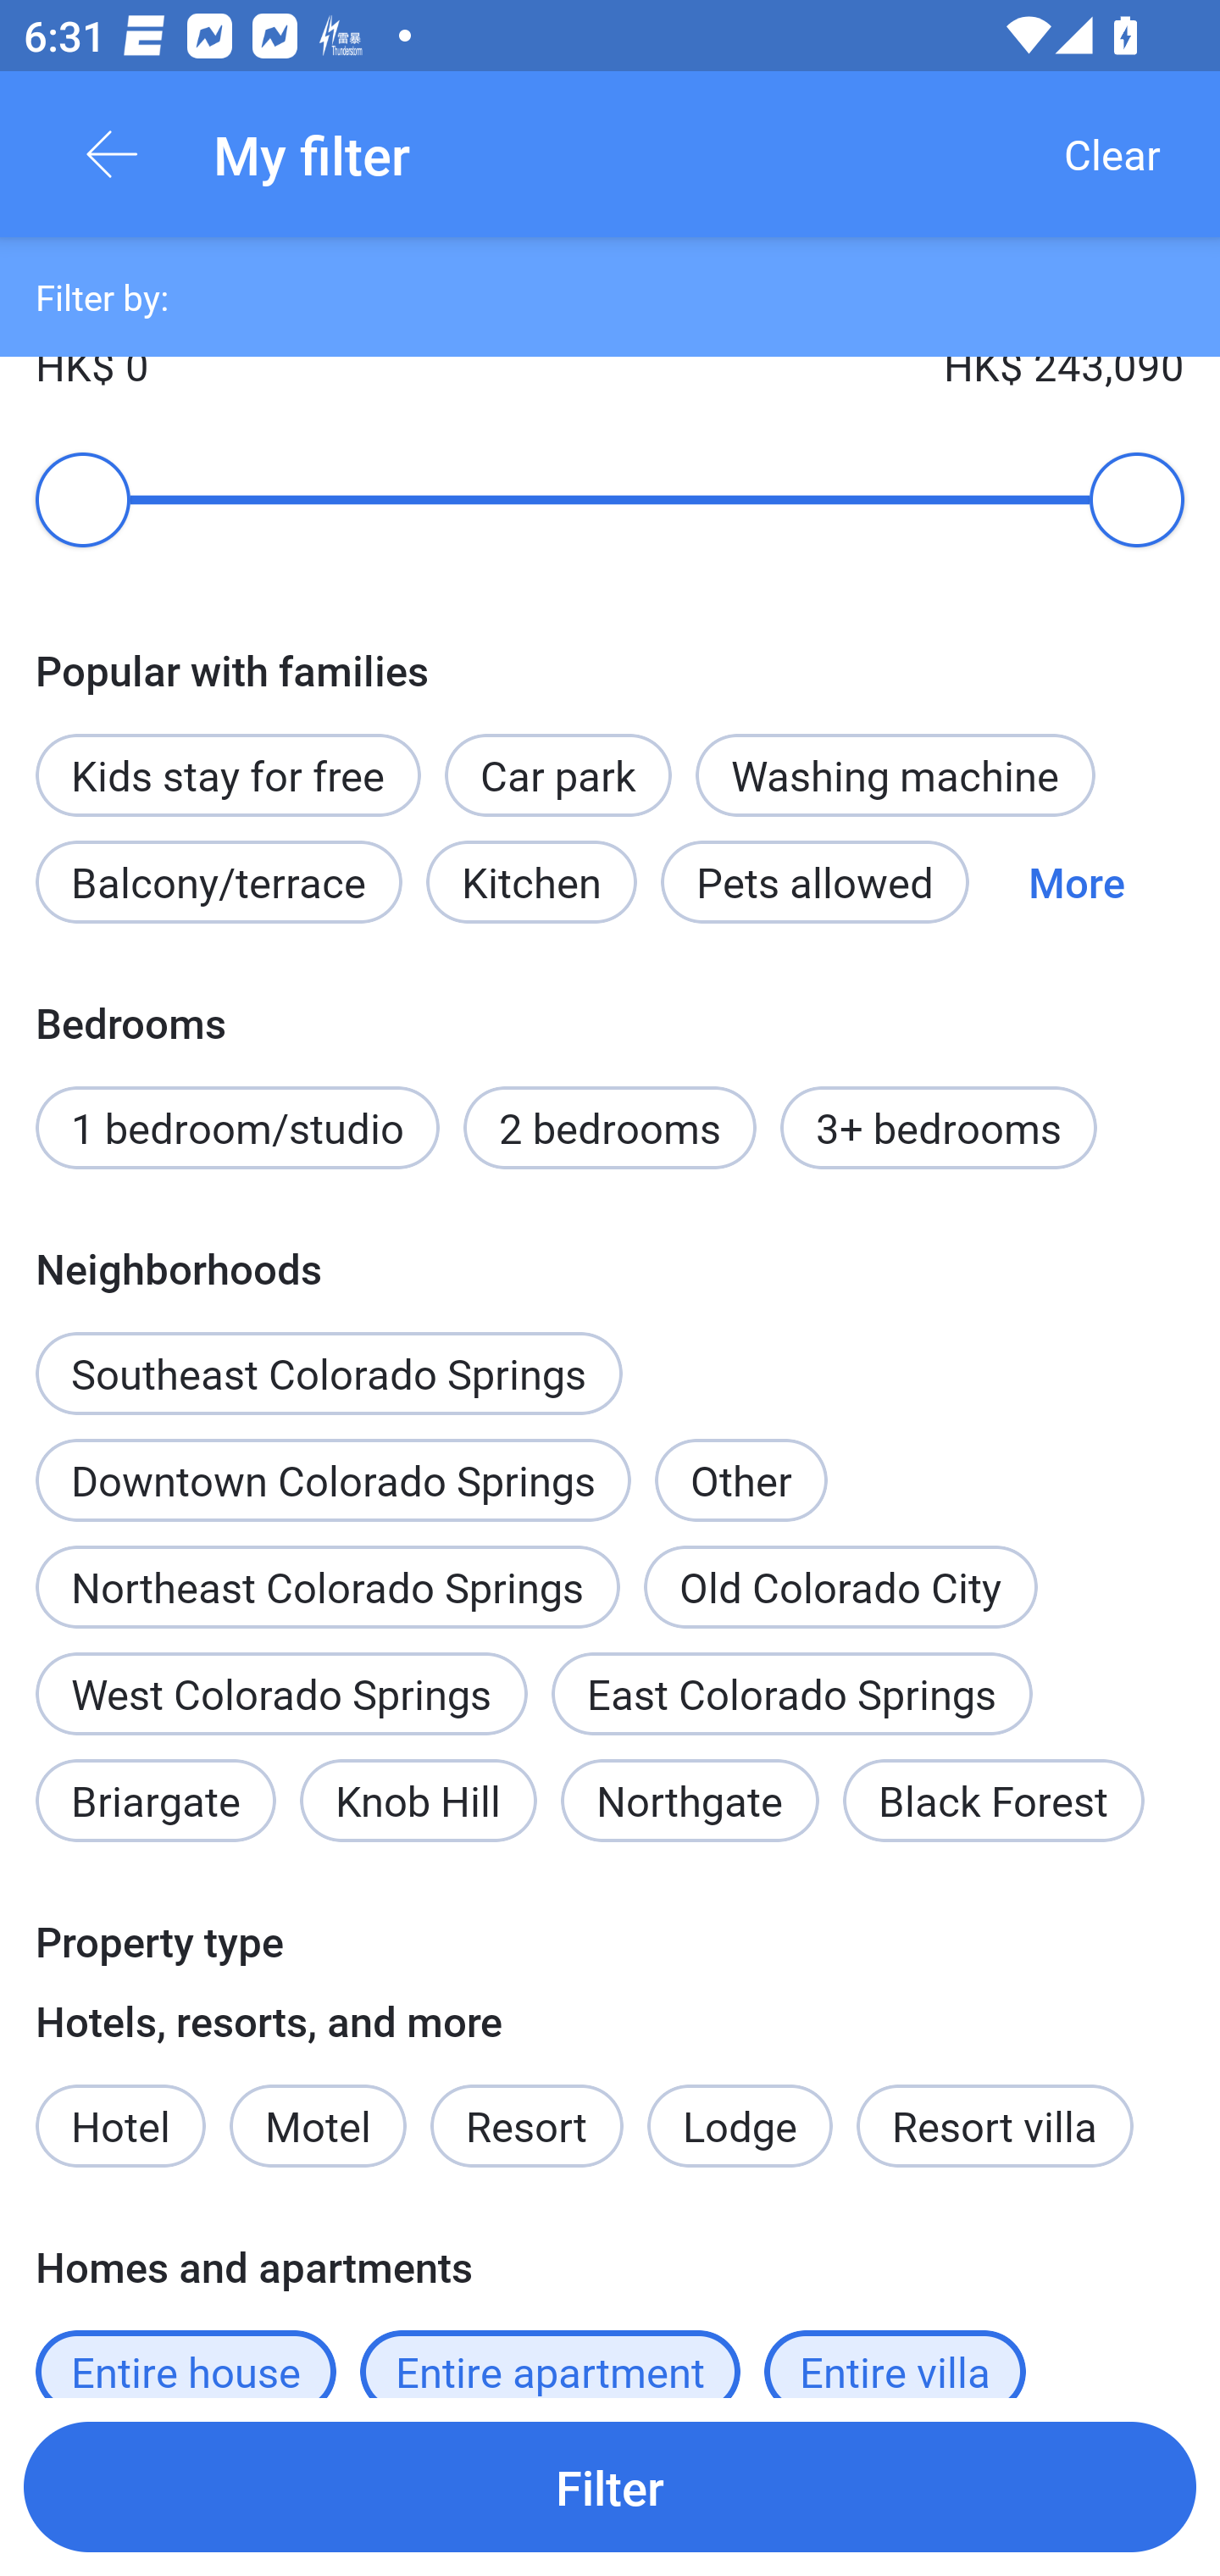  I want to click on More, so click(1076, 881).